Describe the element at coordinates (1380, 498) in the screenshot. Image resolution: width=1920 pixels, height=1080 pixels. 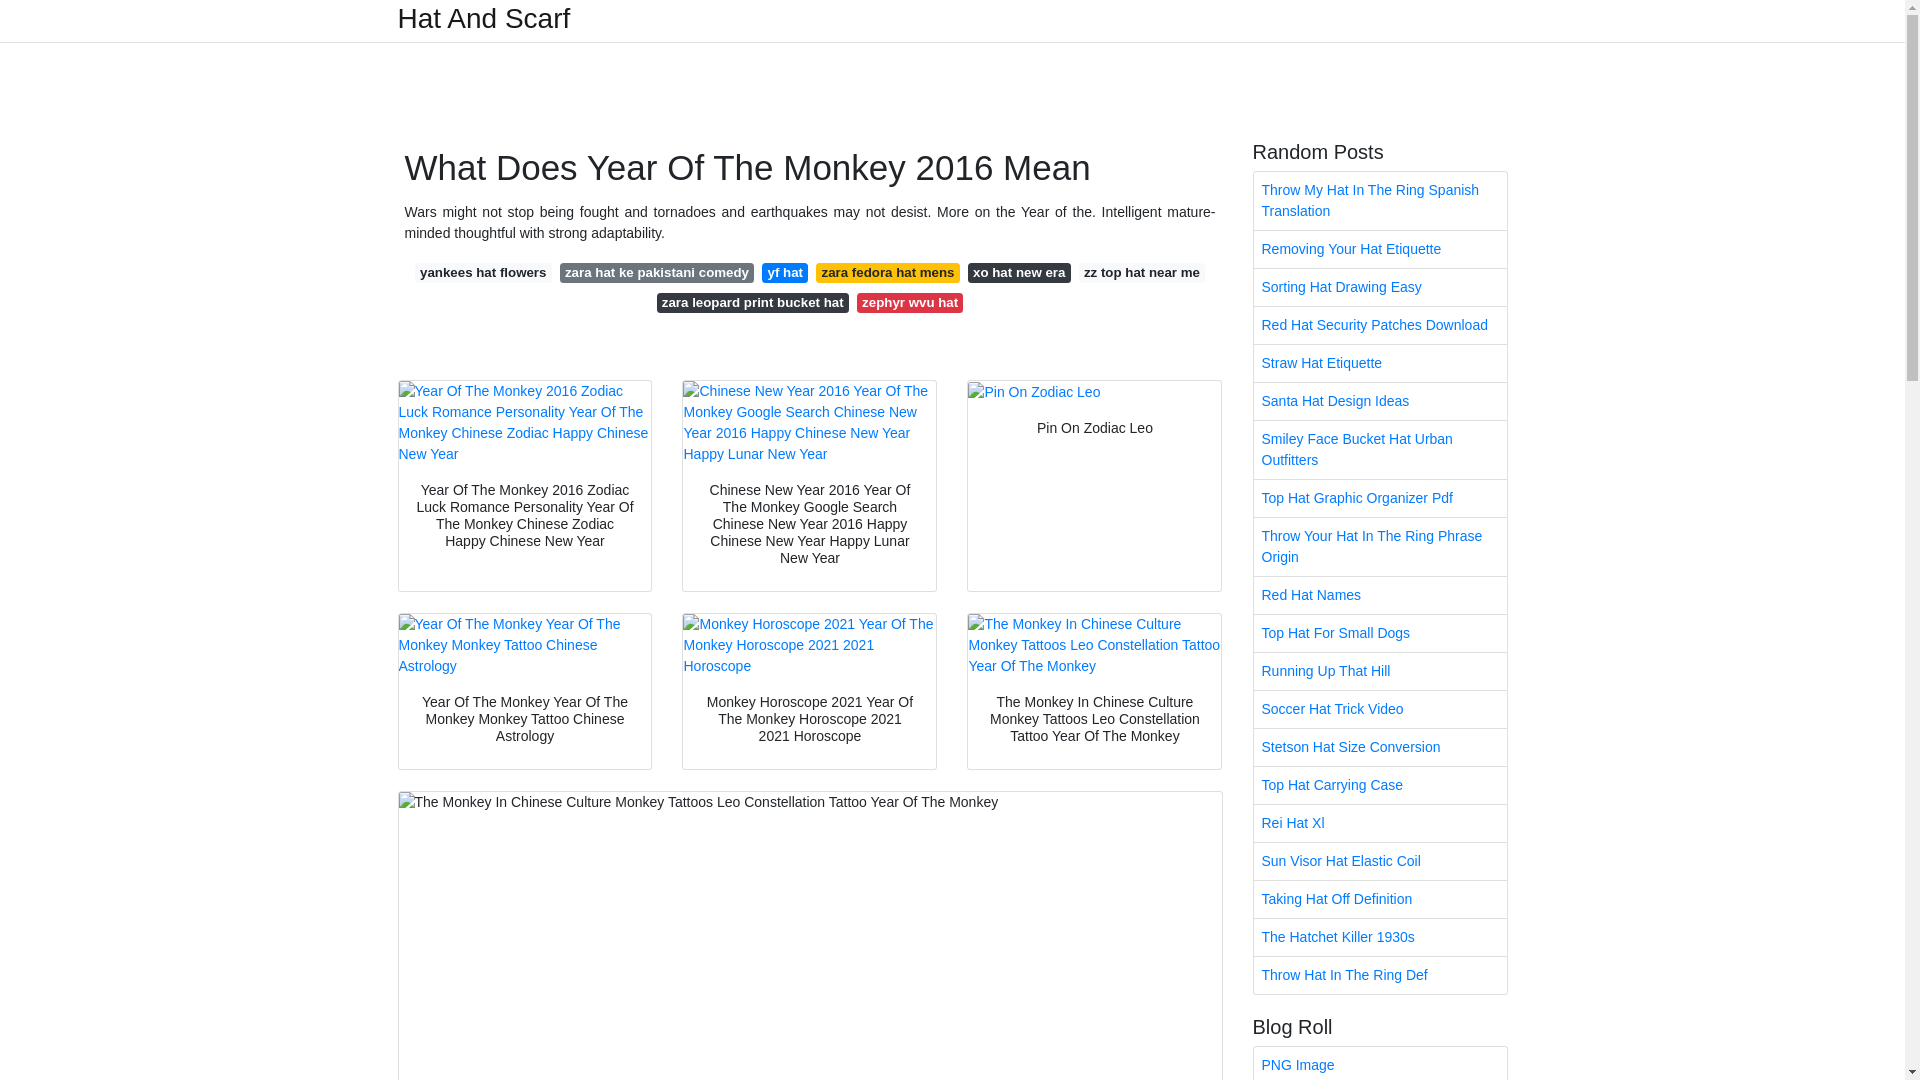
I see `Top Hat Graphic Organizer Pdf` at that location.